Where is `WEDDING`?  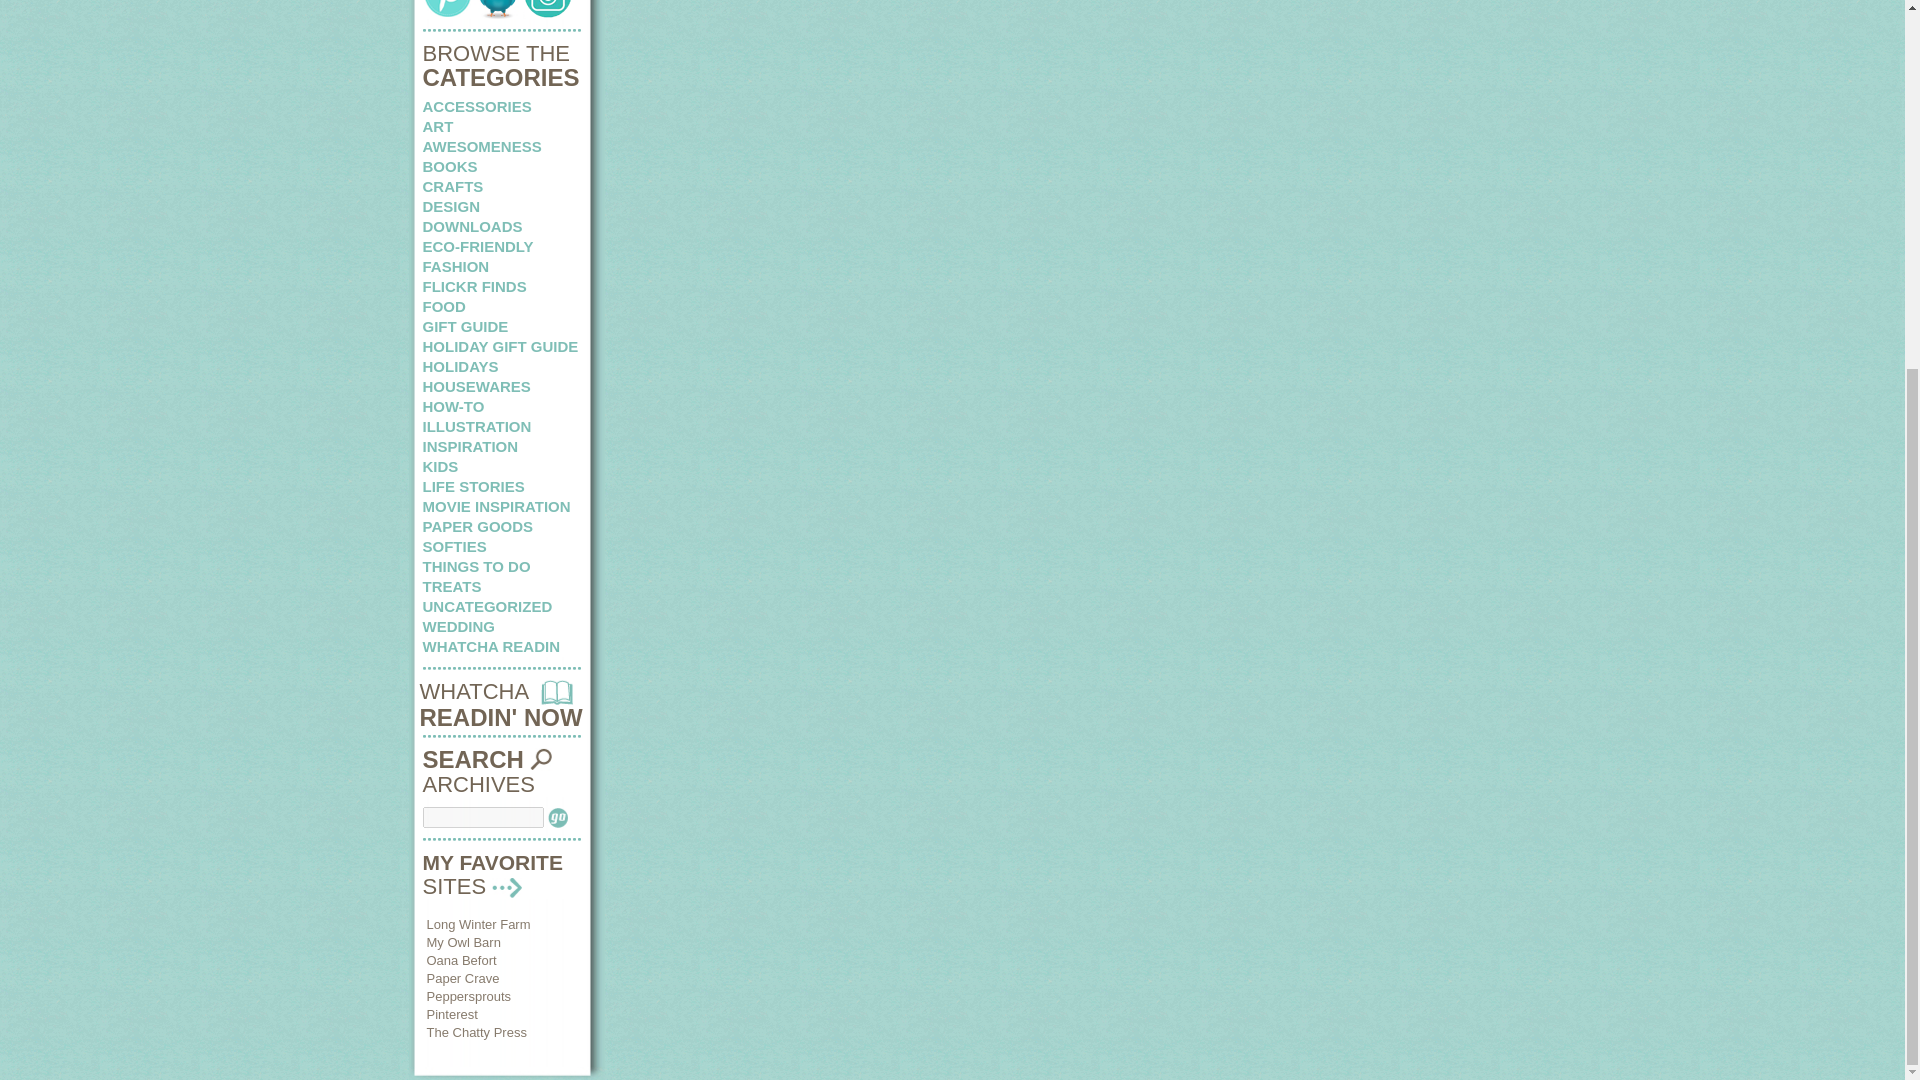
WEDDING is located at coordinates (458, 626).